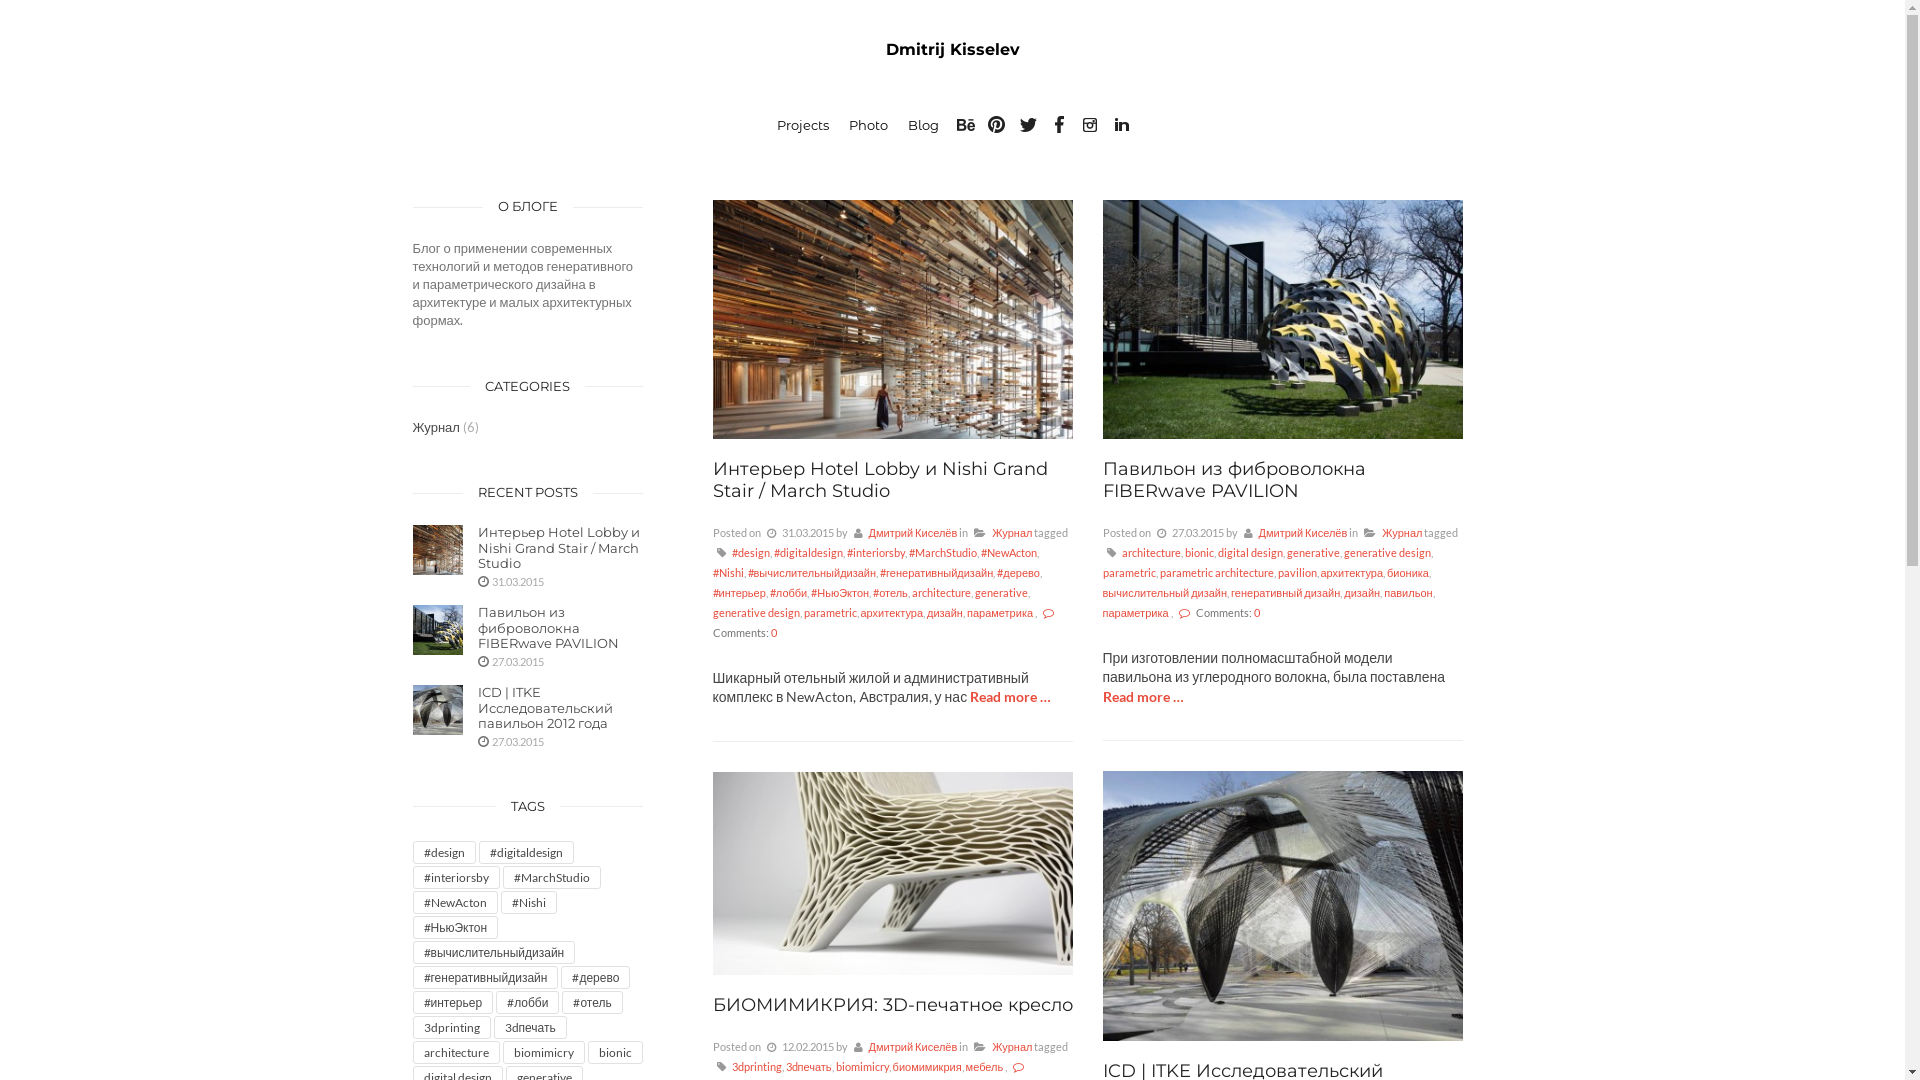 The width and height of the screenshot is (1920, 1080). Describe the element at coordinates (1121, 125) in the screenshot. I see `Follow us on Linkedin` at that location.